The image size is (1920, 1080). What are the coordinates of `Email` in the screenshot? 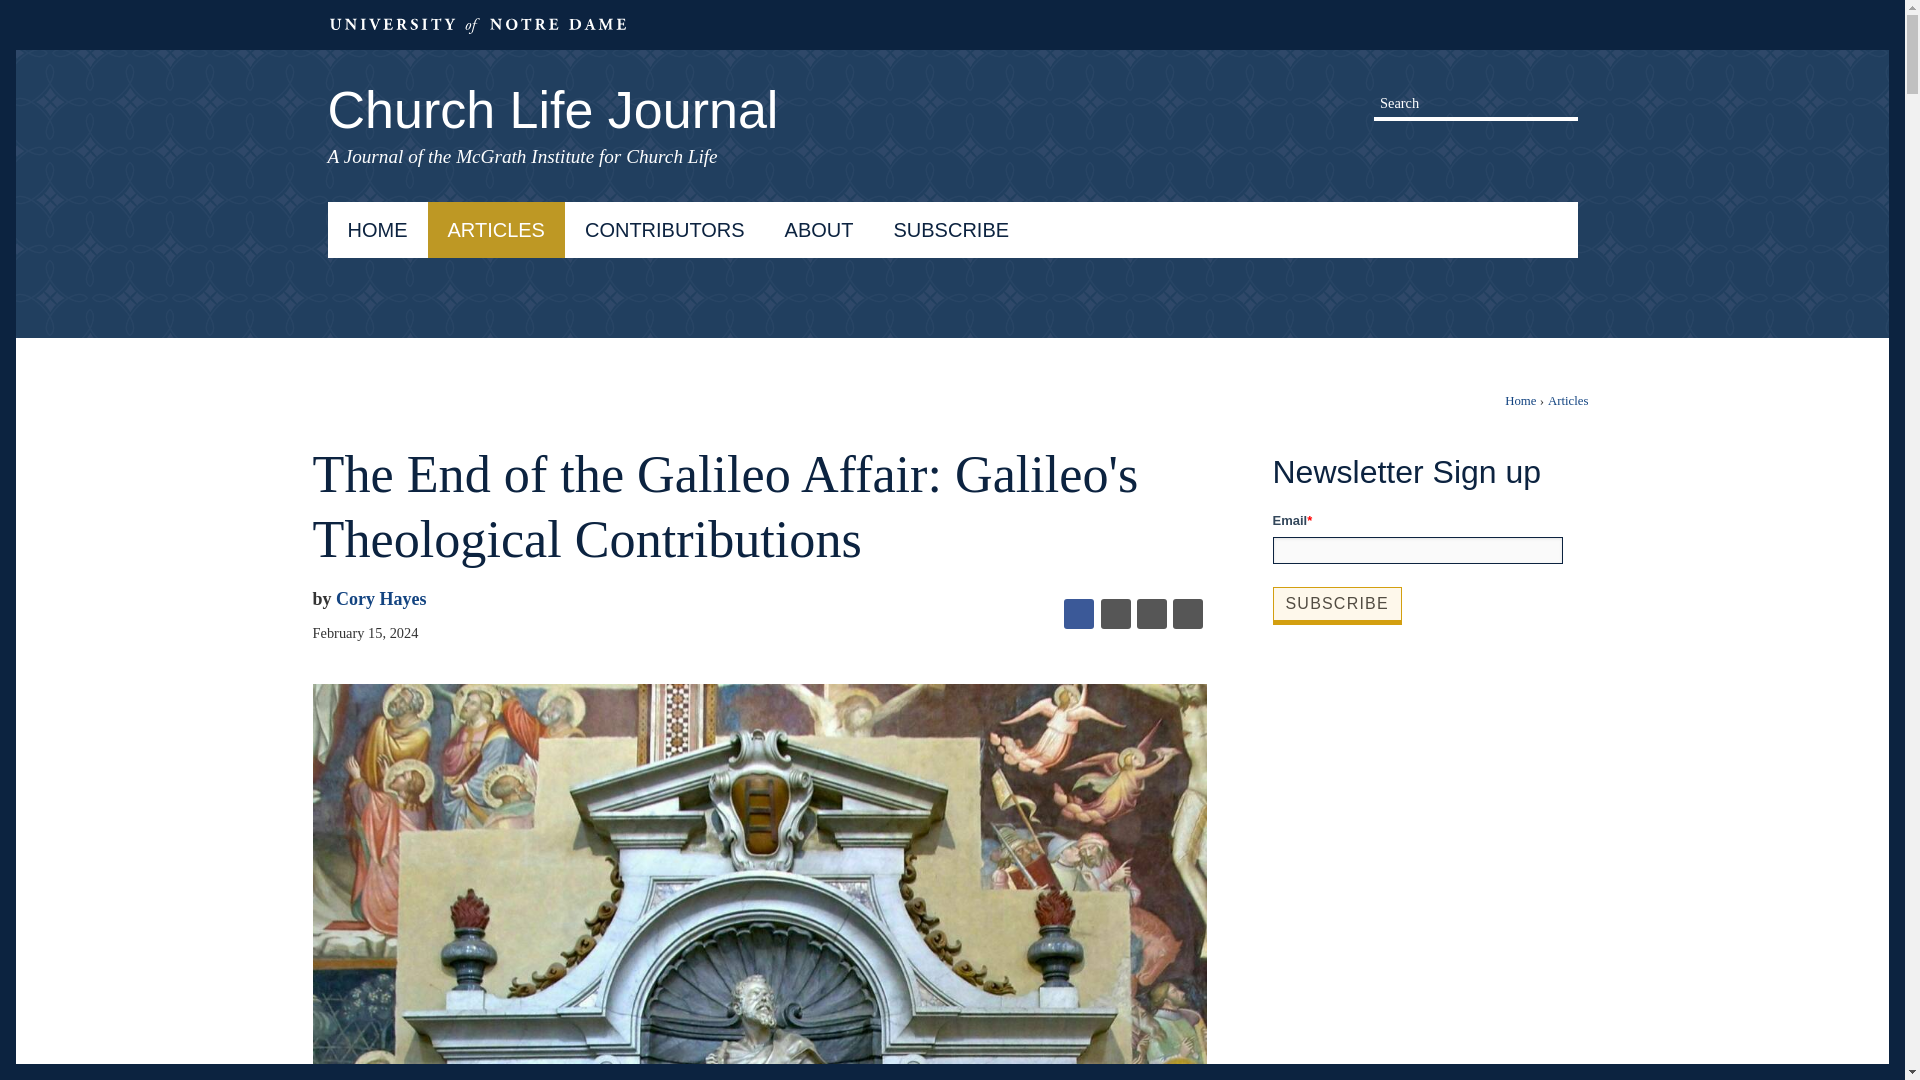 It's located at (1152, 614).